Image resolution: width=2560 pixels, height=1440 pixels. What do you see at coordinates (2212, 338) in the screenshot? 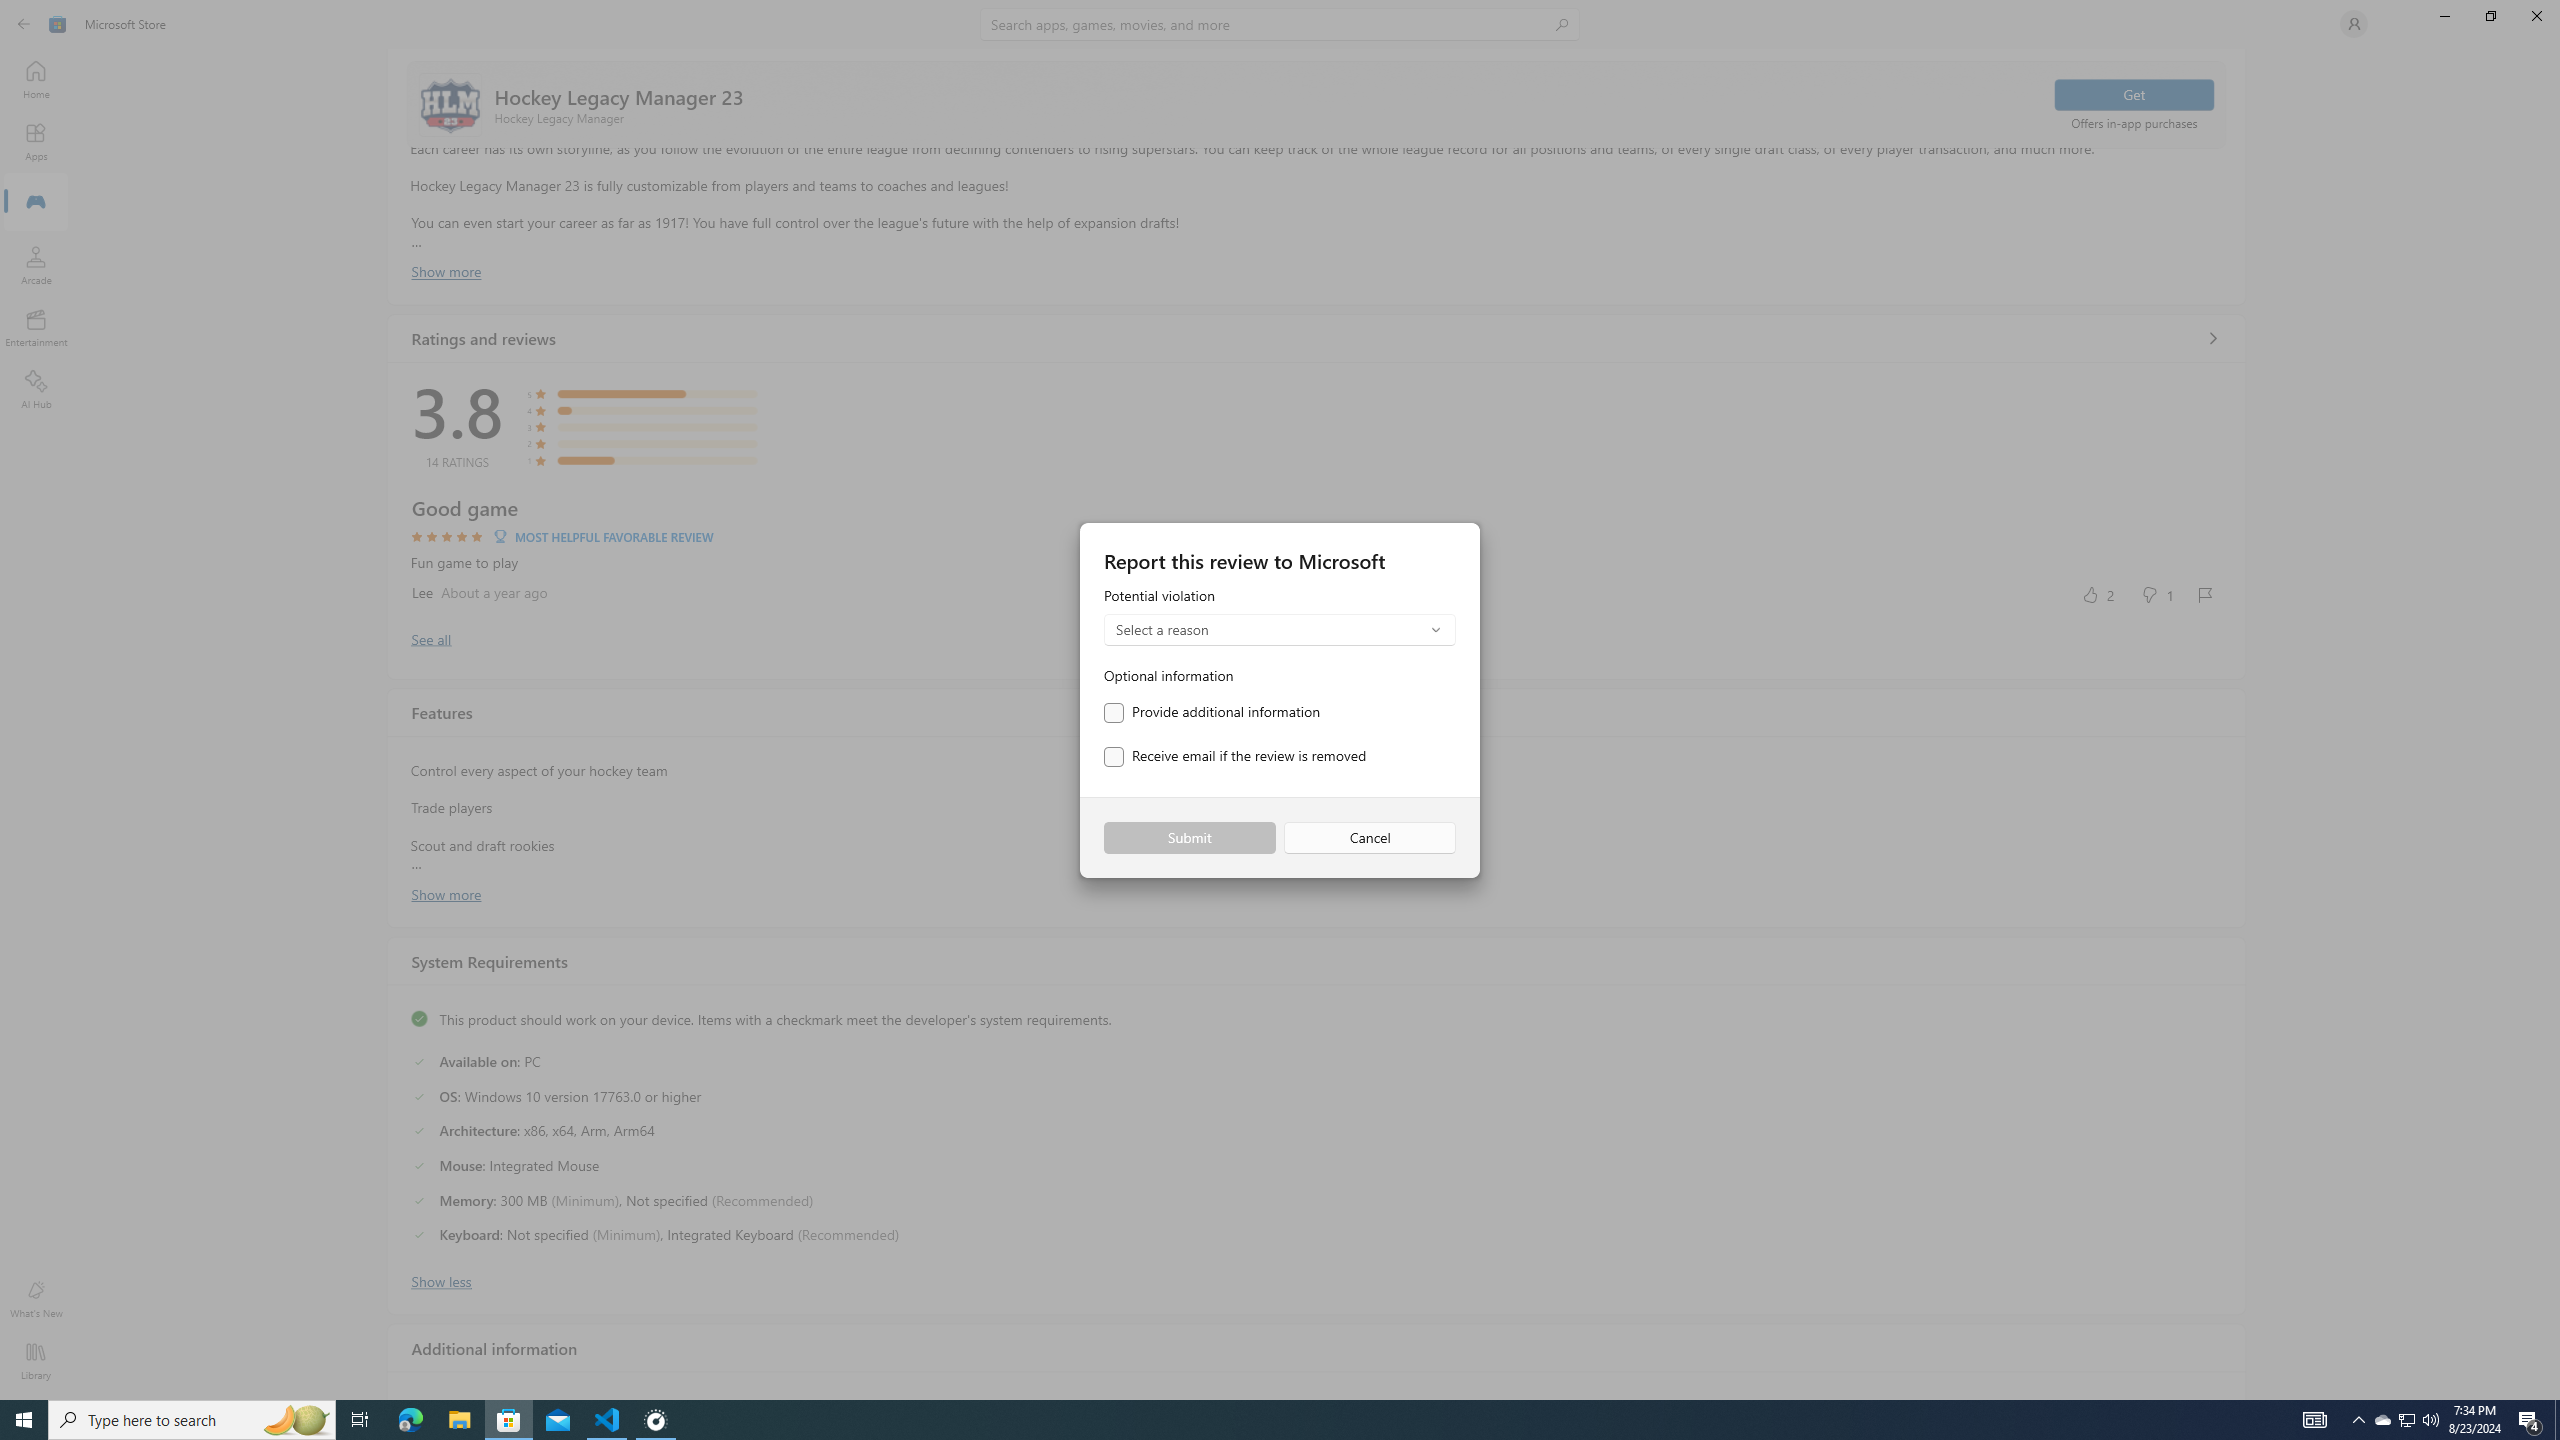
I see `Show all ratings and reviews` at bounding box center [2212, 338].